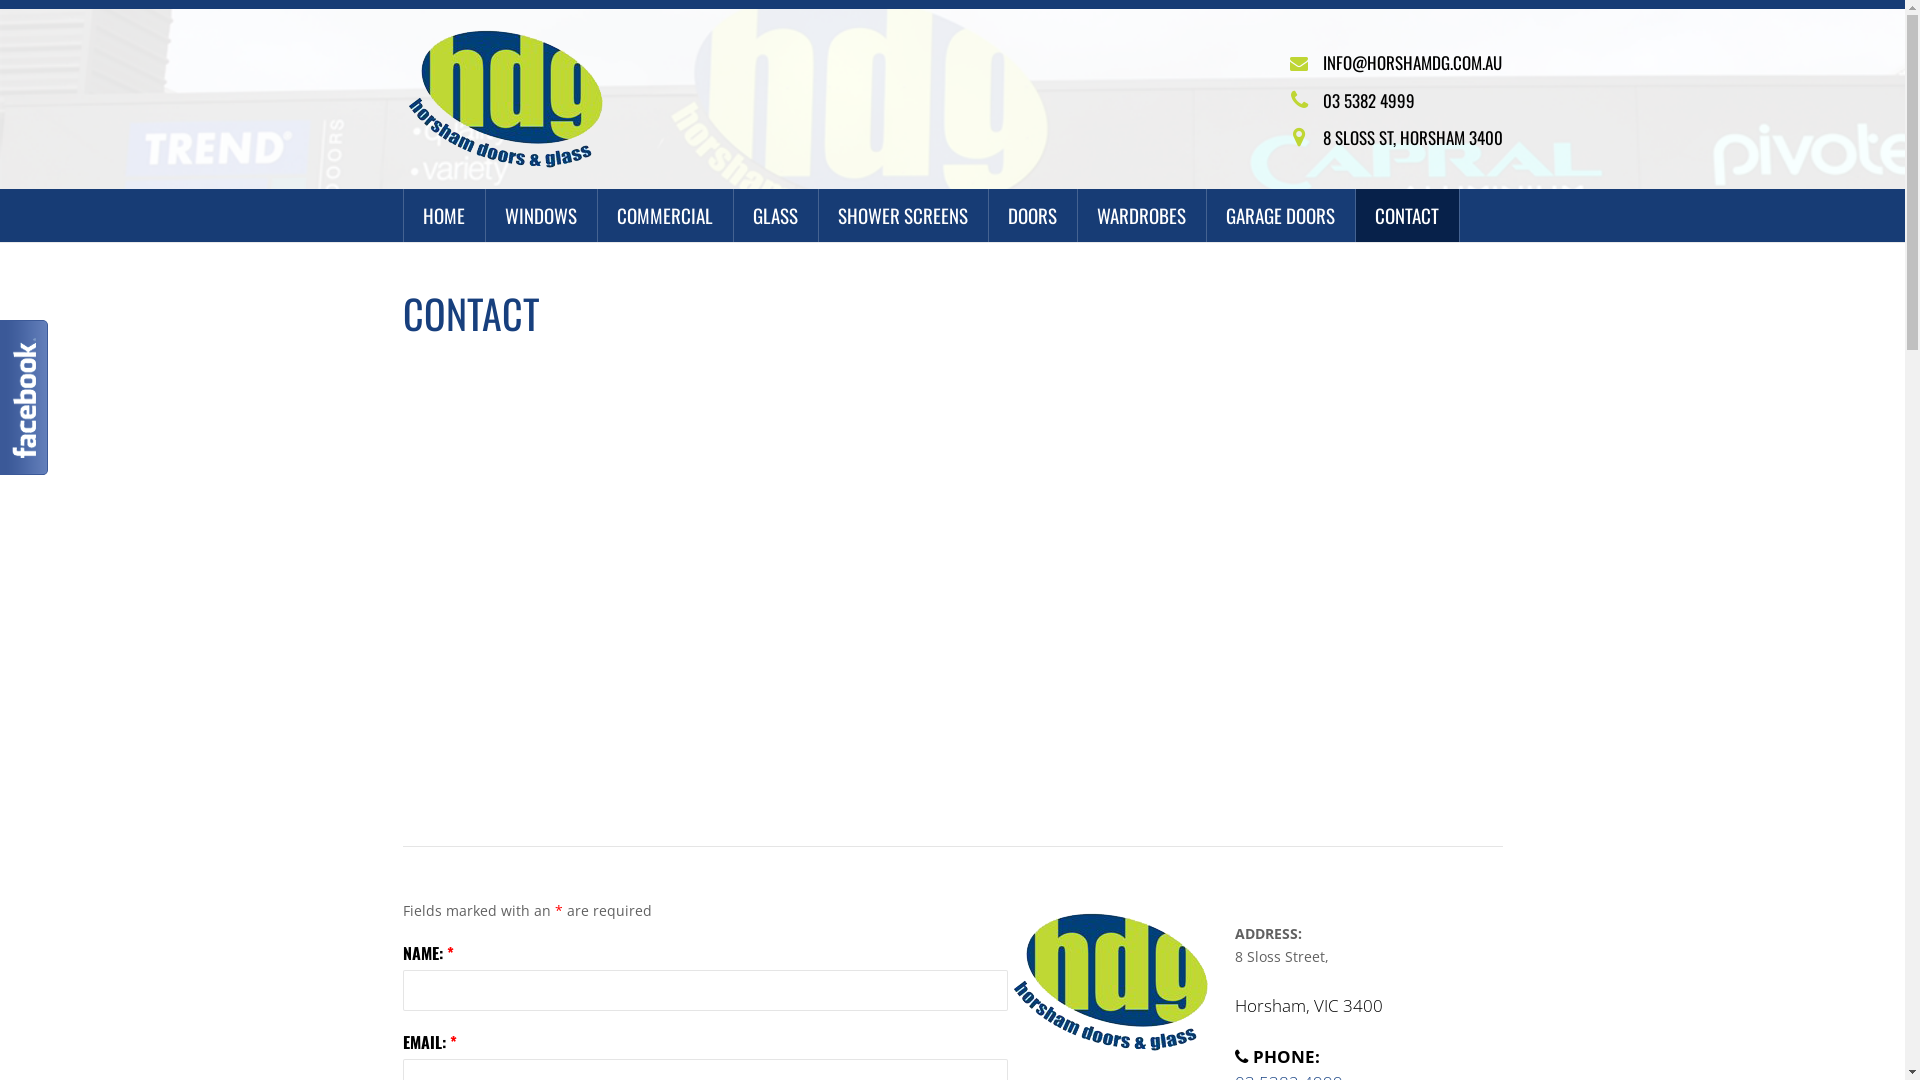  What do you see at coordinates (1412, 138) in the screenshot?
I see `8 SLOSS ST, HORSHAM 3400` at bounding box center [1412, 138].